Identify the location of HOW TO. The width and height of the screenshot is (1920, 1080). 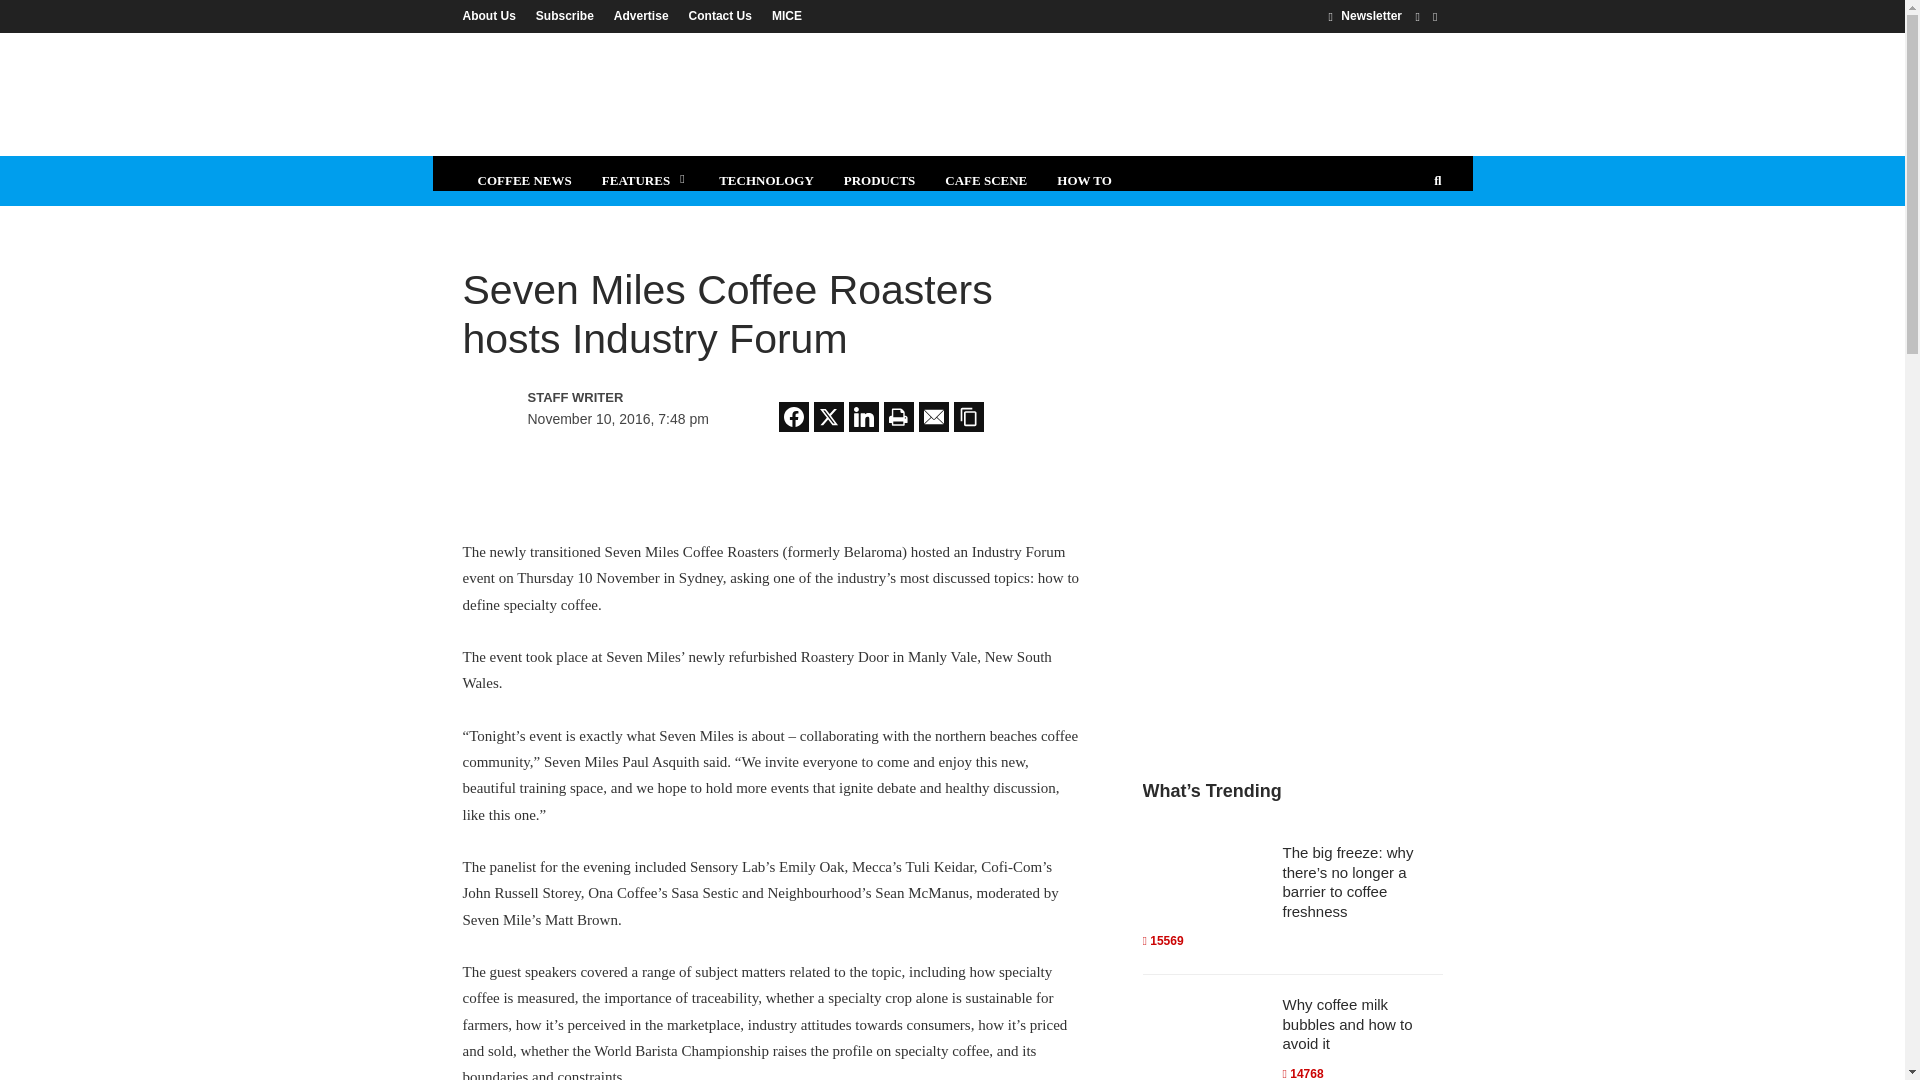
(1084, 180).